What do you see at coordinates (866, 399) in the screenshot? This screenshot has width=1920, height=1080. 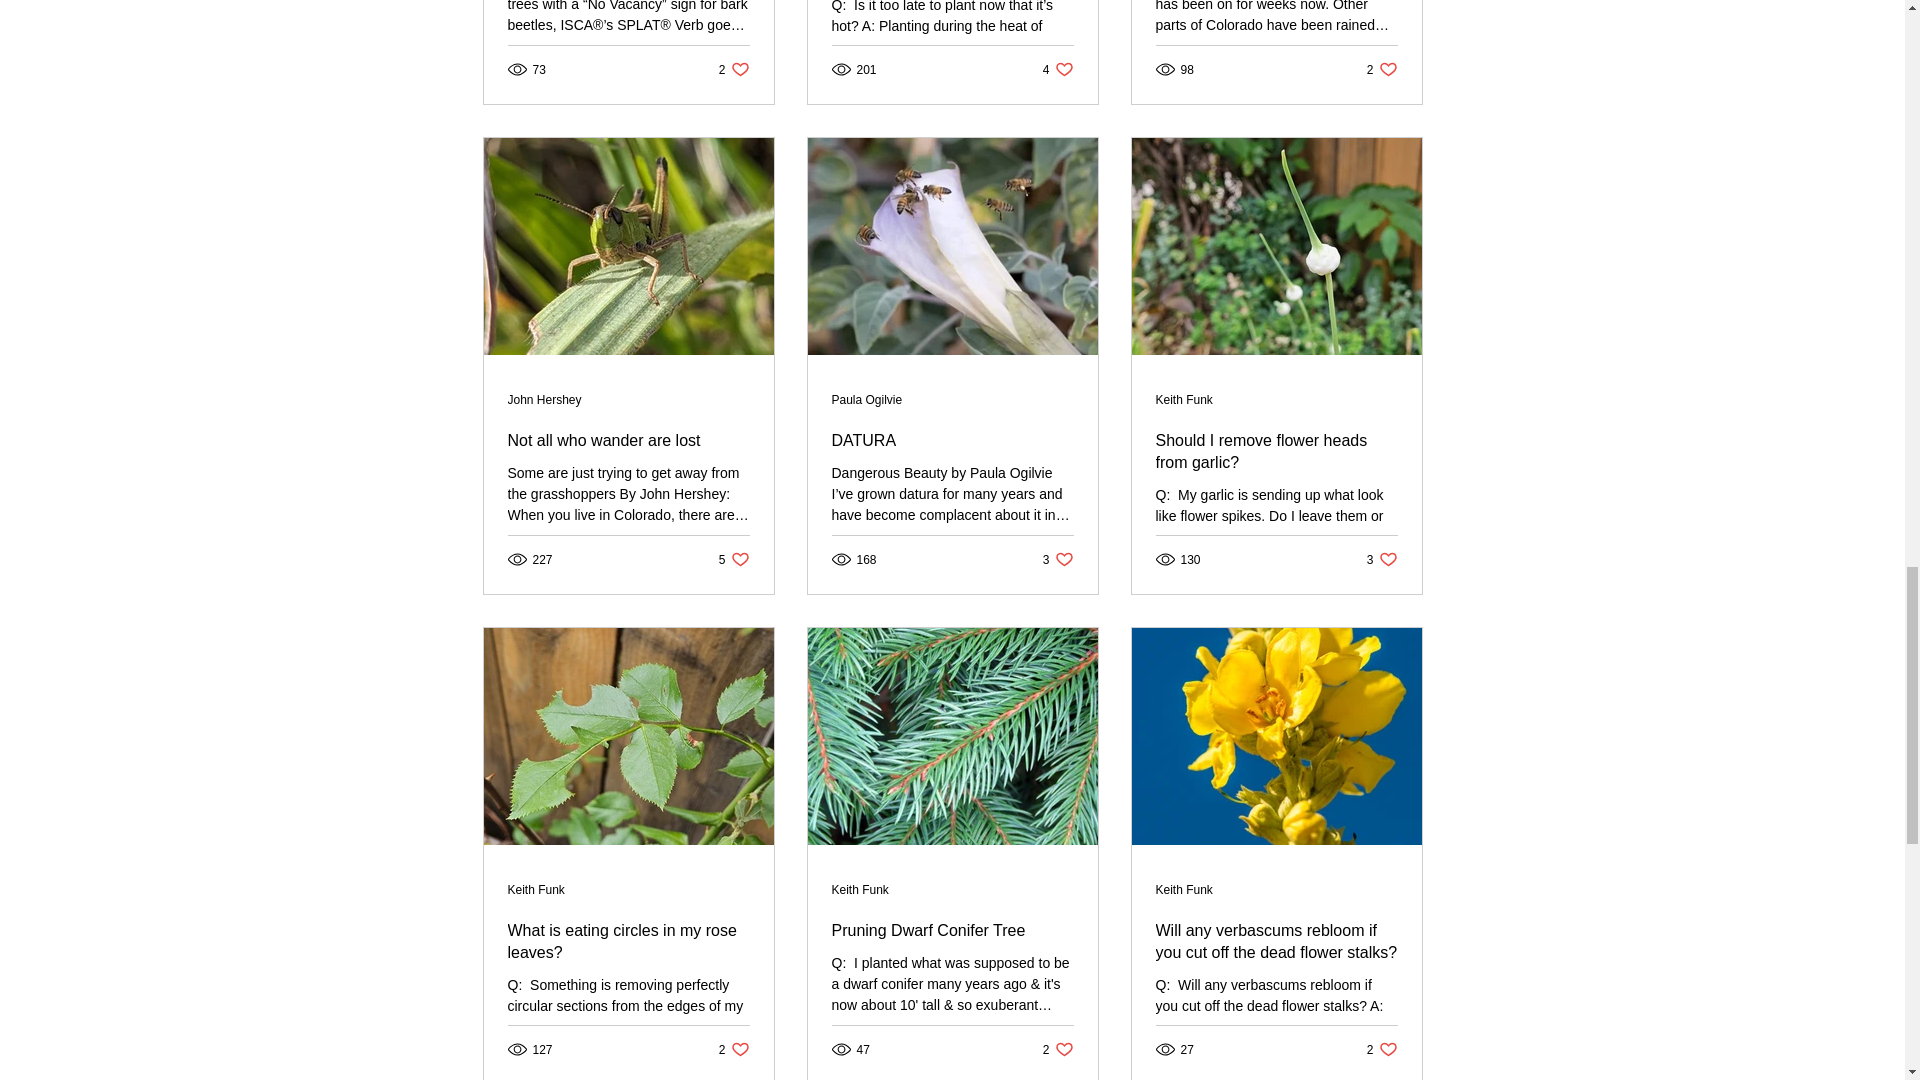 I see `Keith Funk` at bounding box center [866, 399].